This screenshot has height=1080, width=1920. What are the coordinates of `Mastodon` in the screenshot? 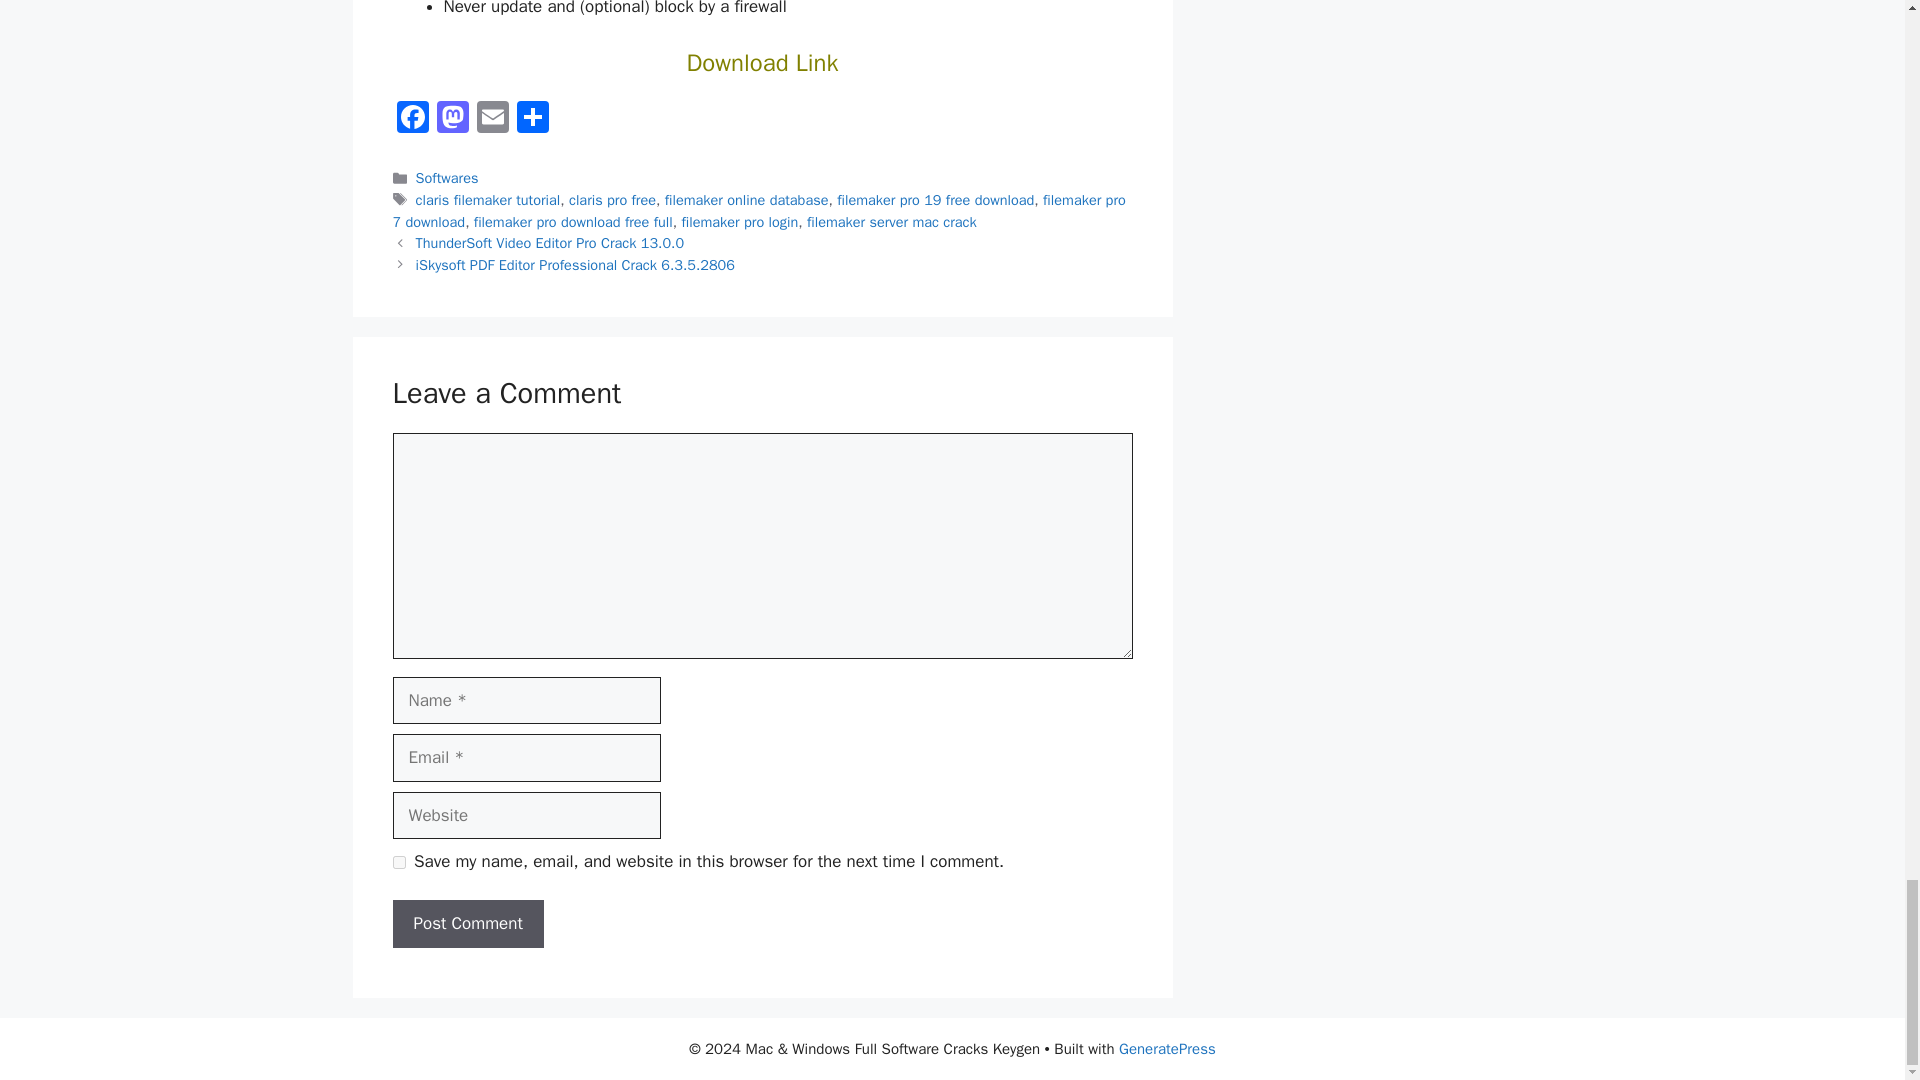 It's located at (452, 120).